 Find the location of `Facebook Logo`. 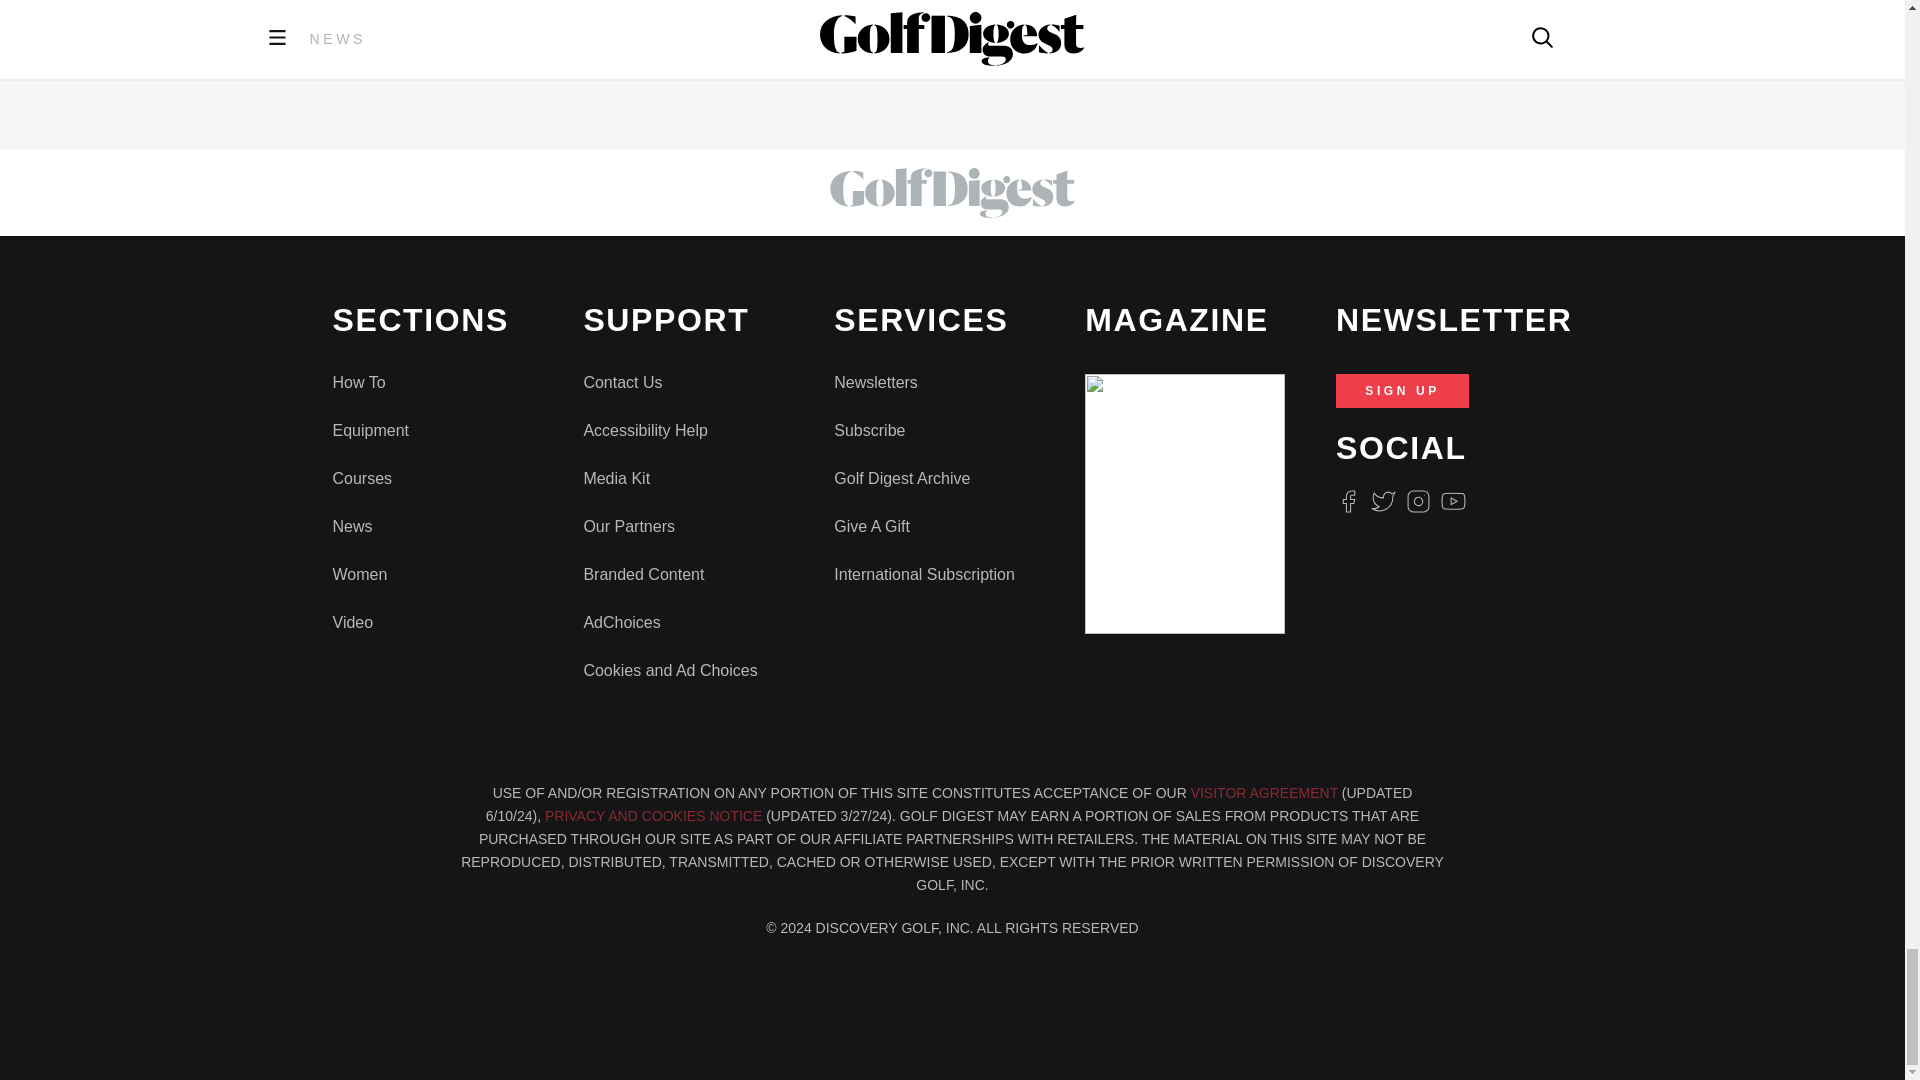

Facebook Logo is located at coordinates (1348, 502).